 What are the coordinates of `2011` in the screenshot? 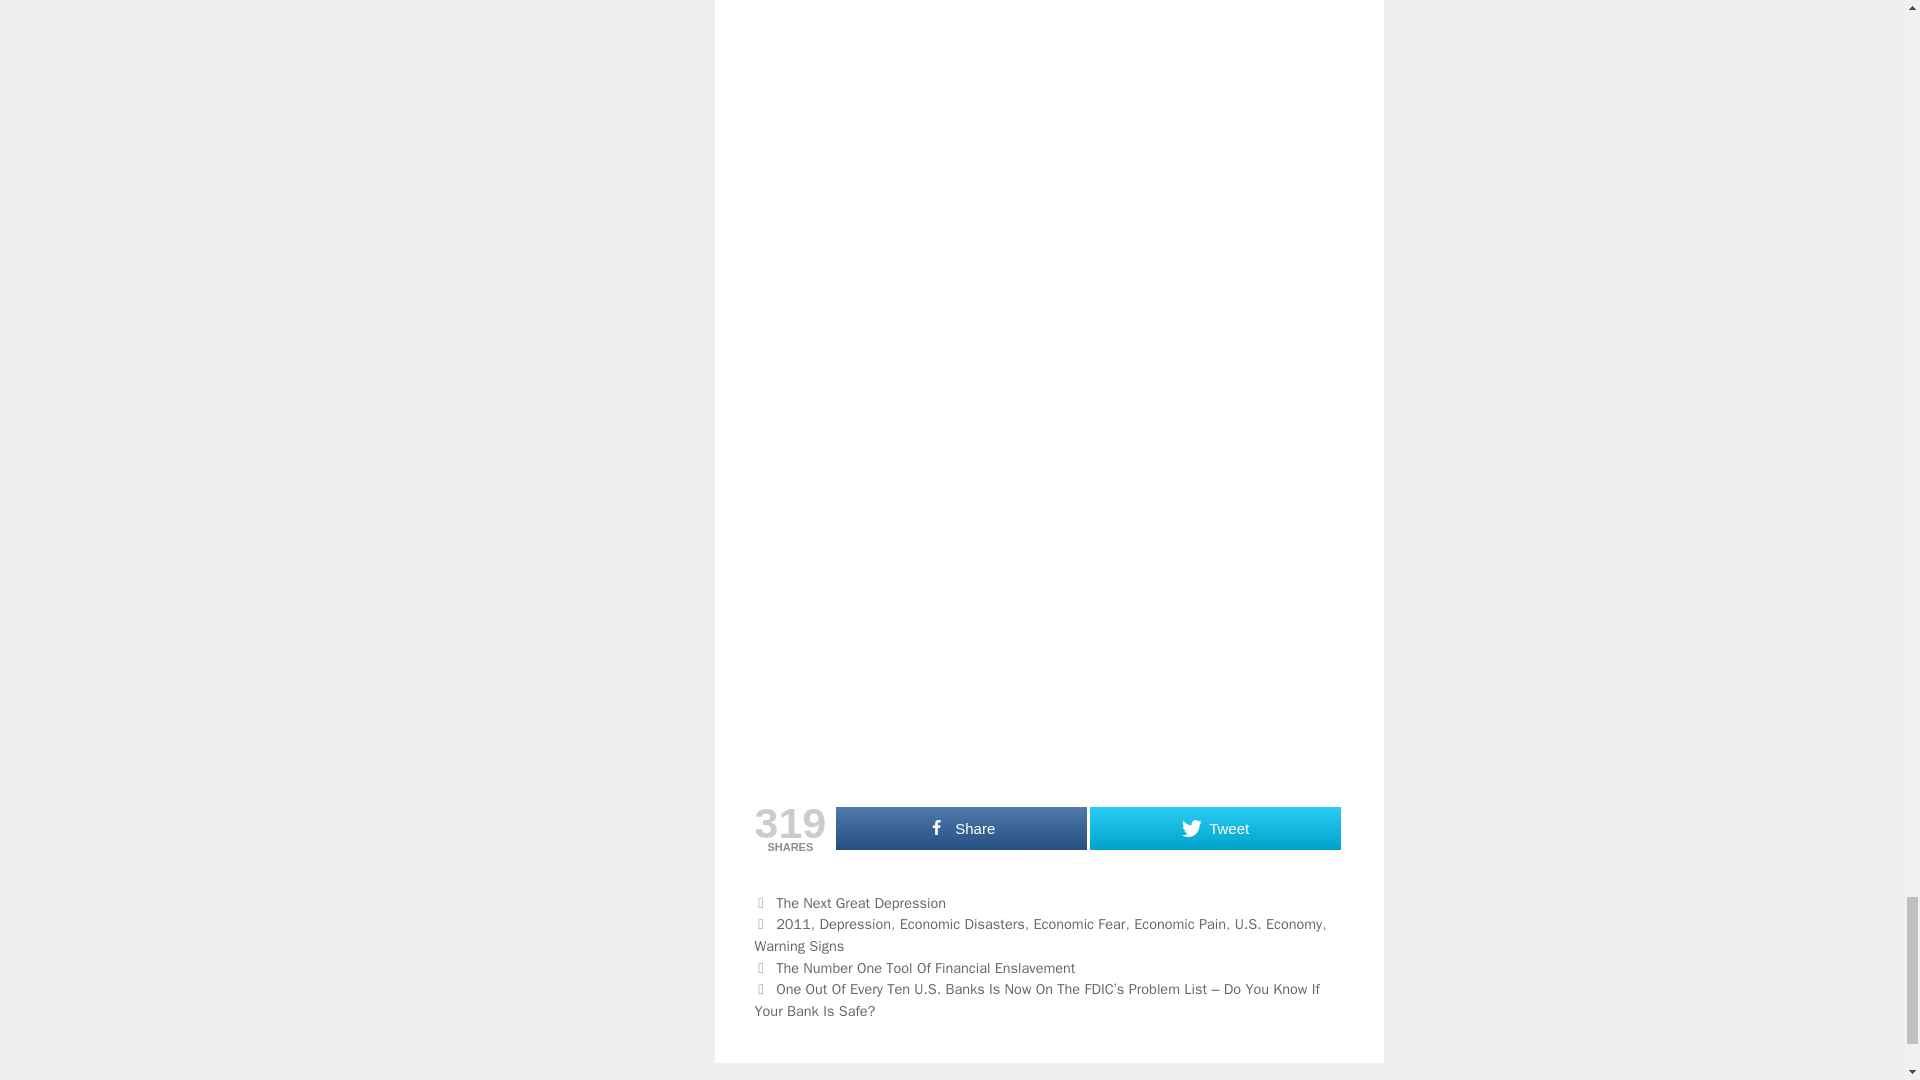 It's located at (792, 924).